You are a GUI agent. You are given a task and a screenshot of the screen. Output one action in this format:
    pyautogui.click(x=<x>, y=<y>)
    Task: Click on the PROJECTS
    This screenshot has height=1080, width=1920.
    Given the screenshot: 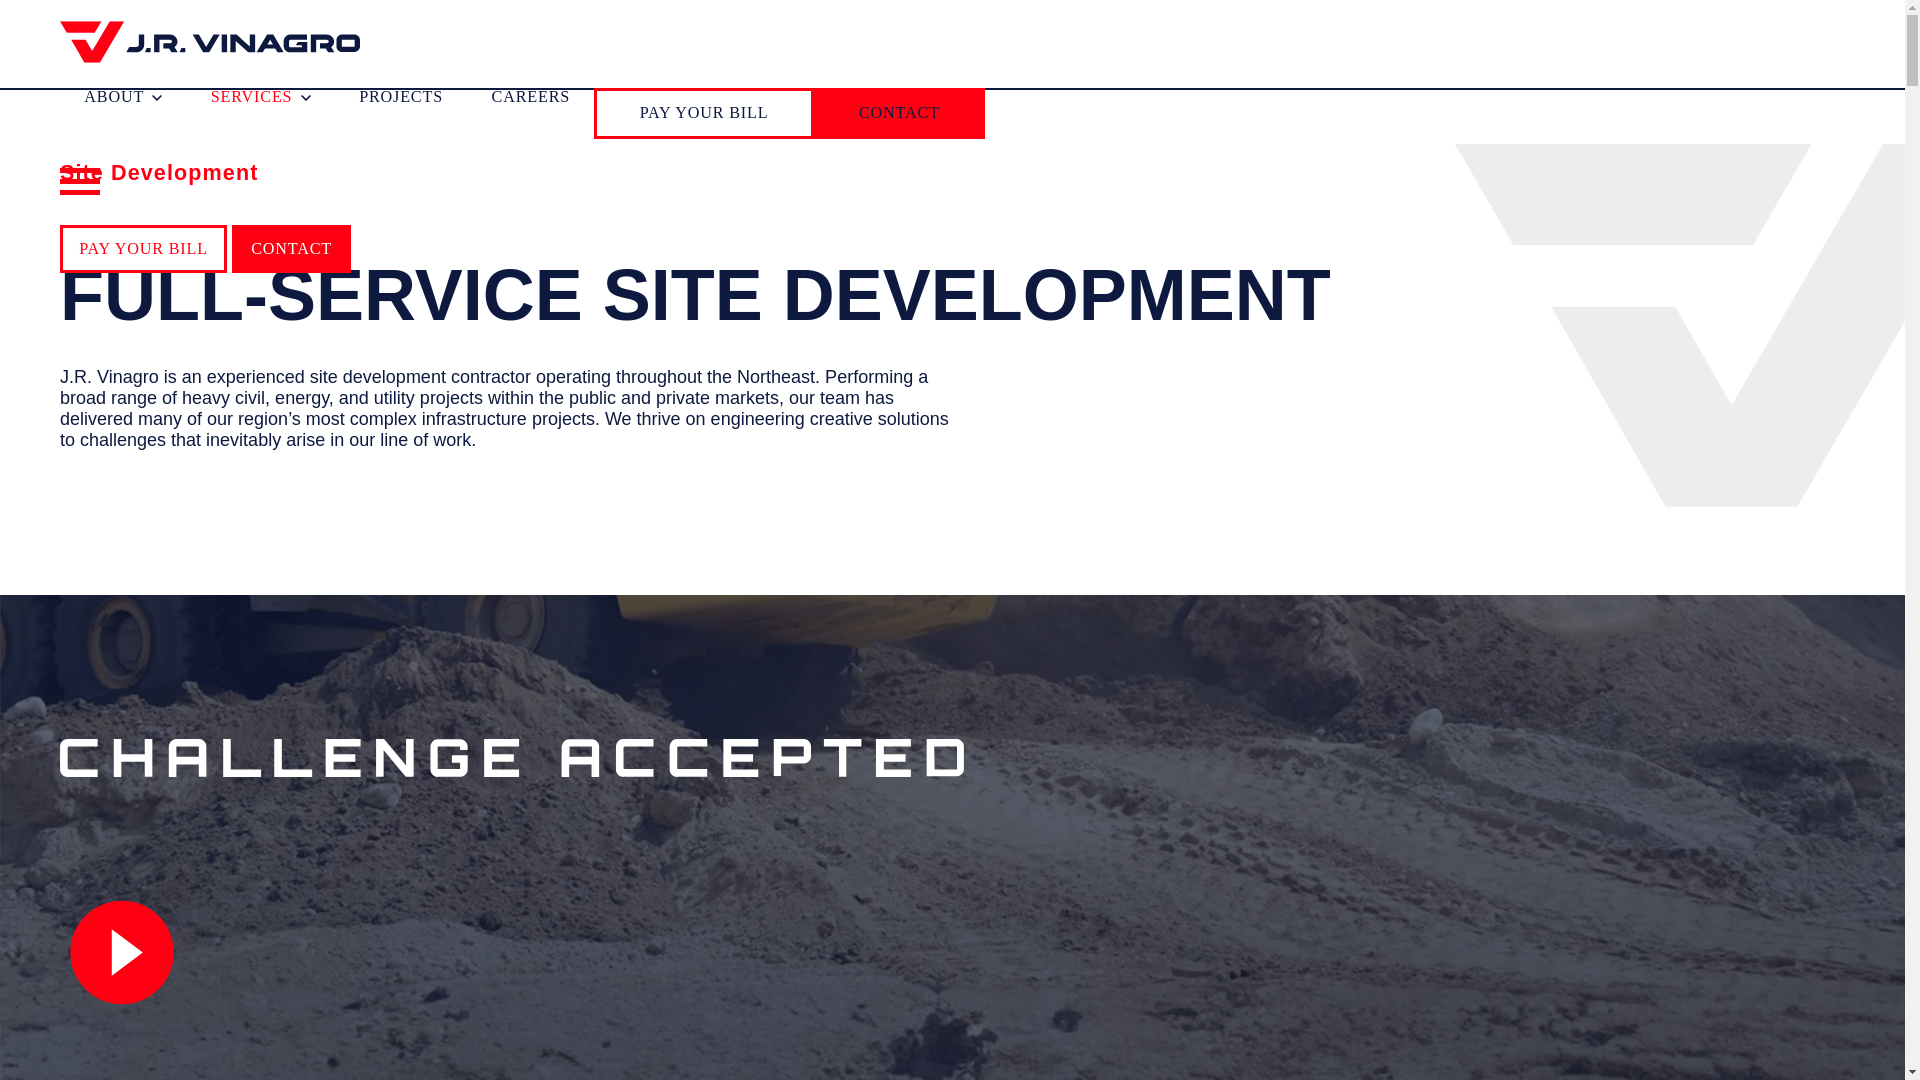 What is the action you would take?
    pyautogui.click(x=401, y=96)
    